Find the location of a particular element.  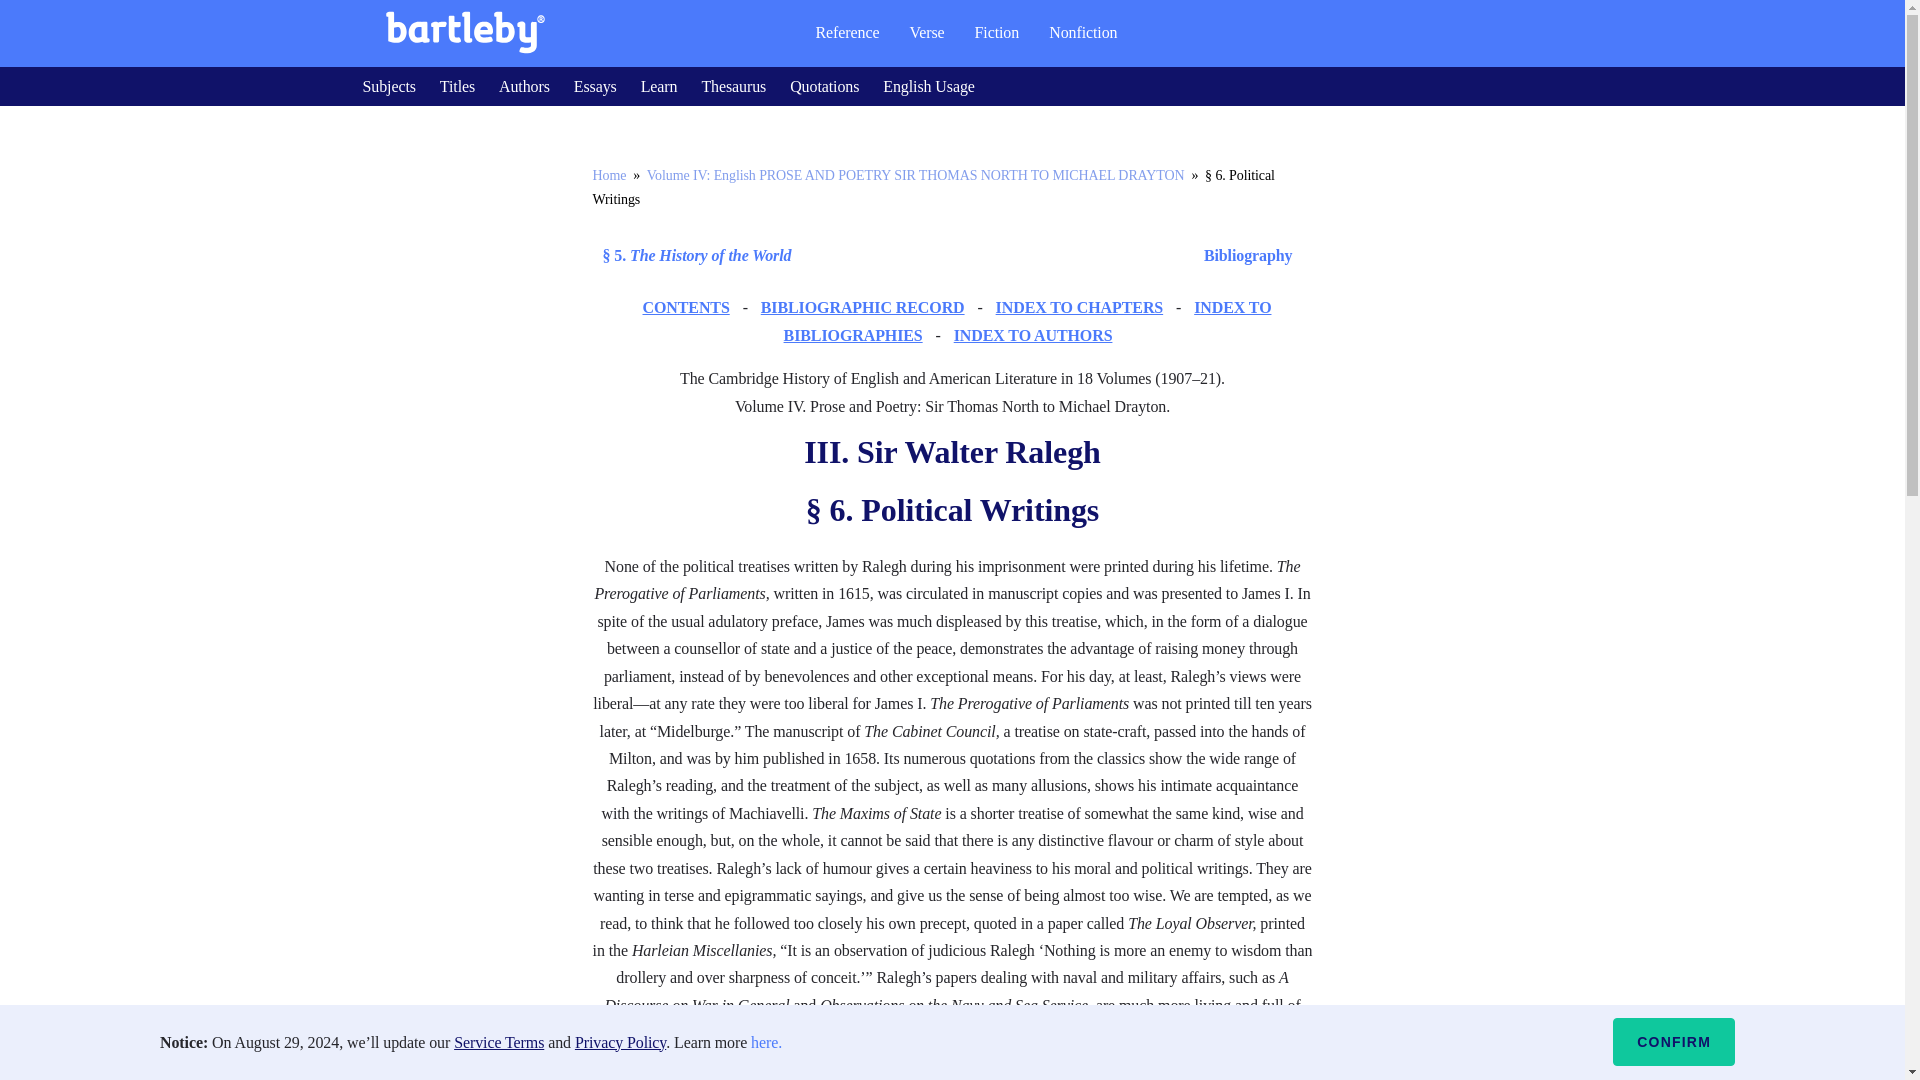

Nonfiction is located at coordinates (1083, 32).